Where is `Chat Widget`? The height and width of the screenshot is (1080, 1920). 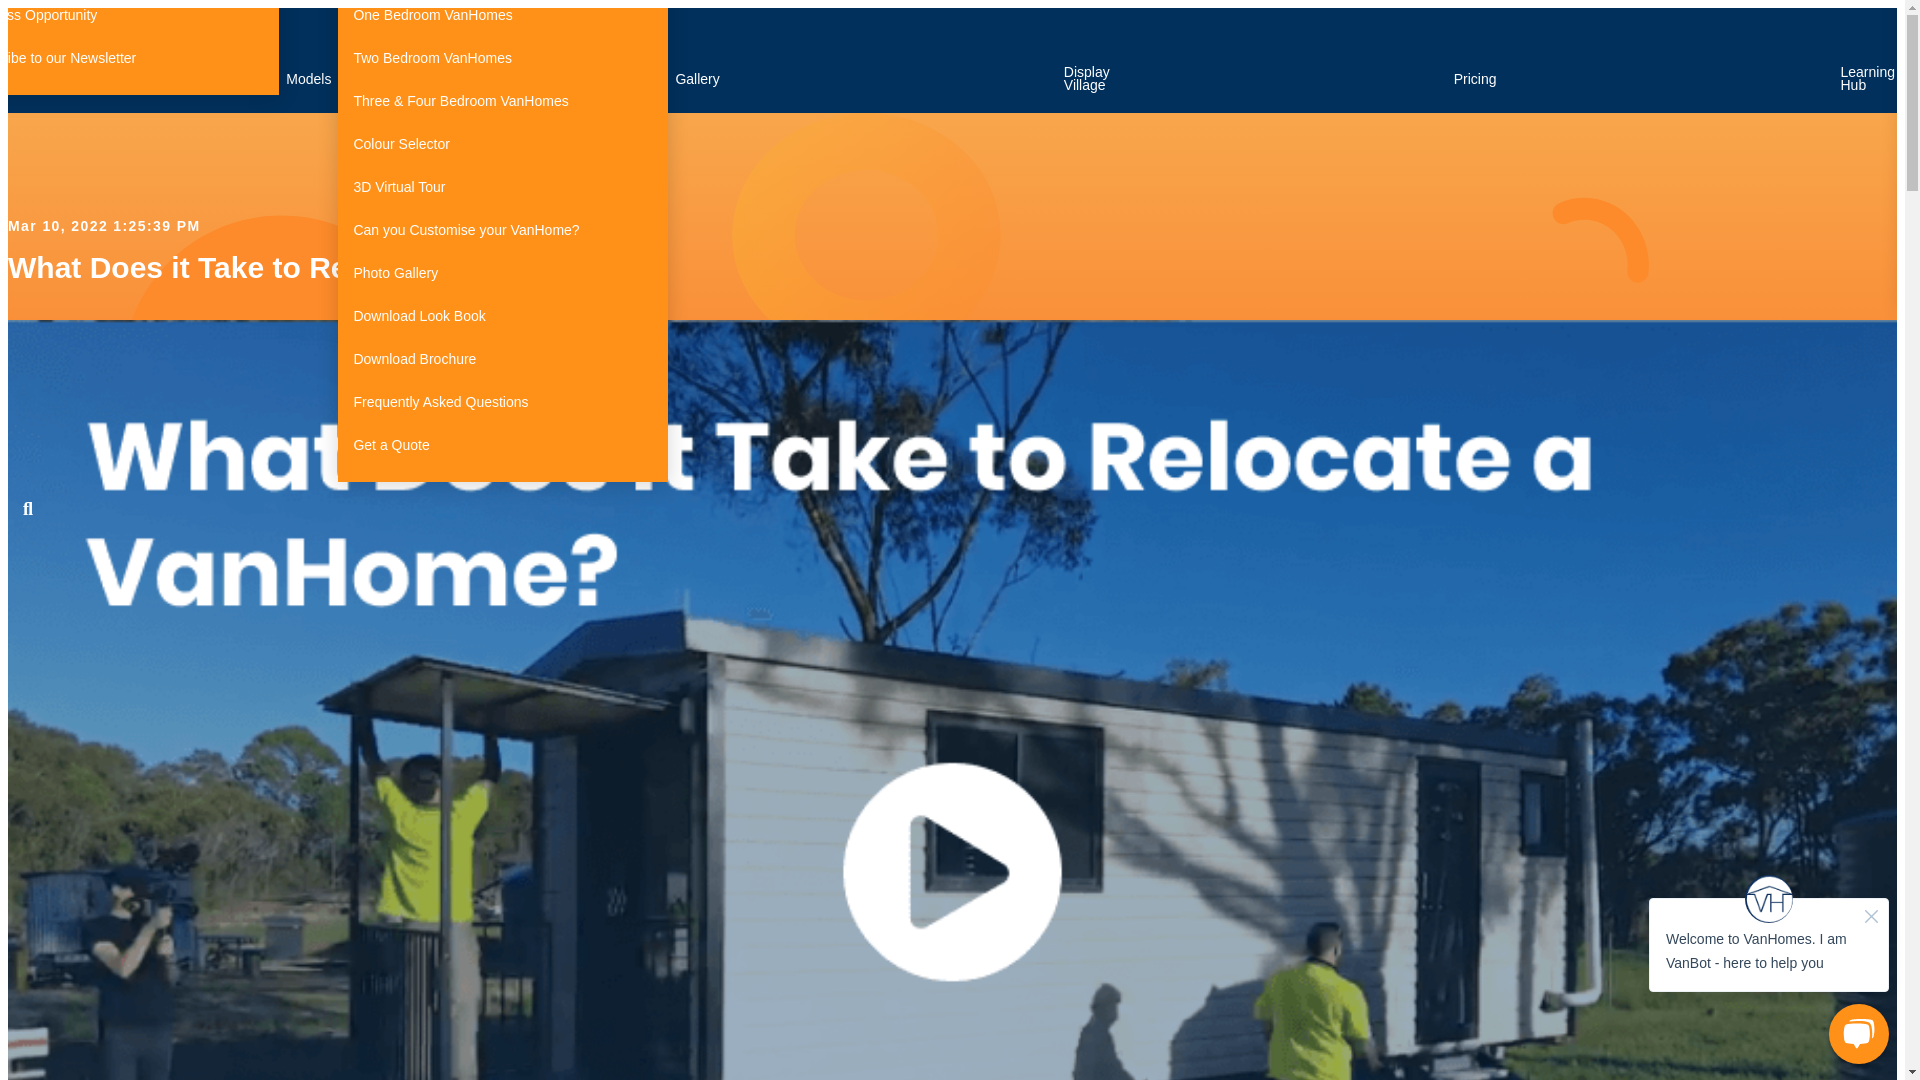 Chat Widget is located at coordinates (1768, 968).